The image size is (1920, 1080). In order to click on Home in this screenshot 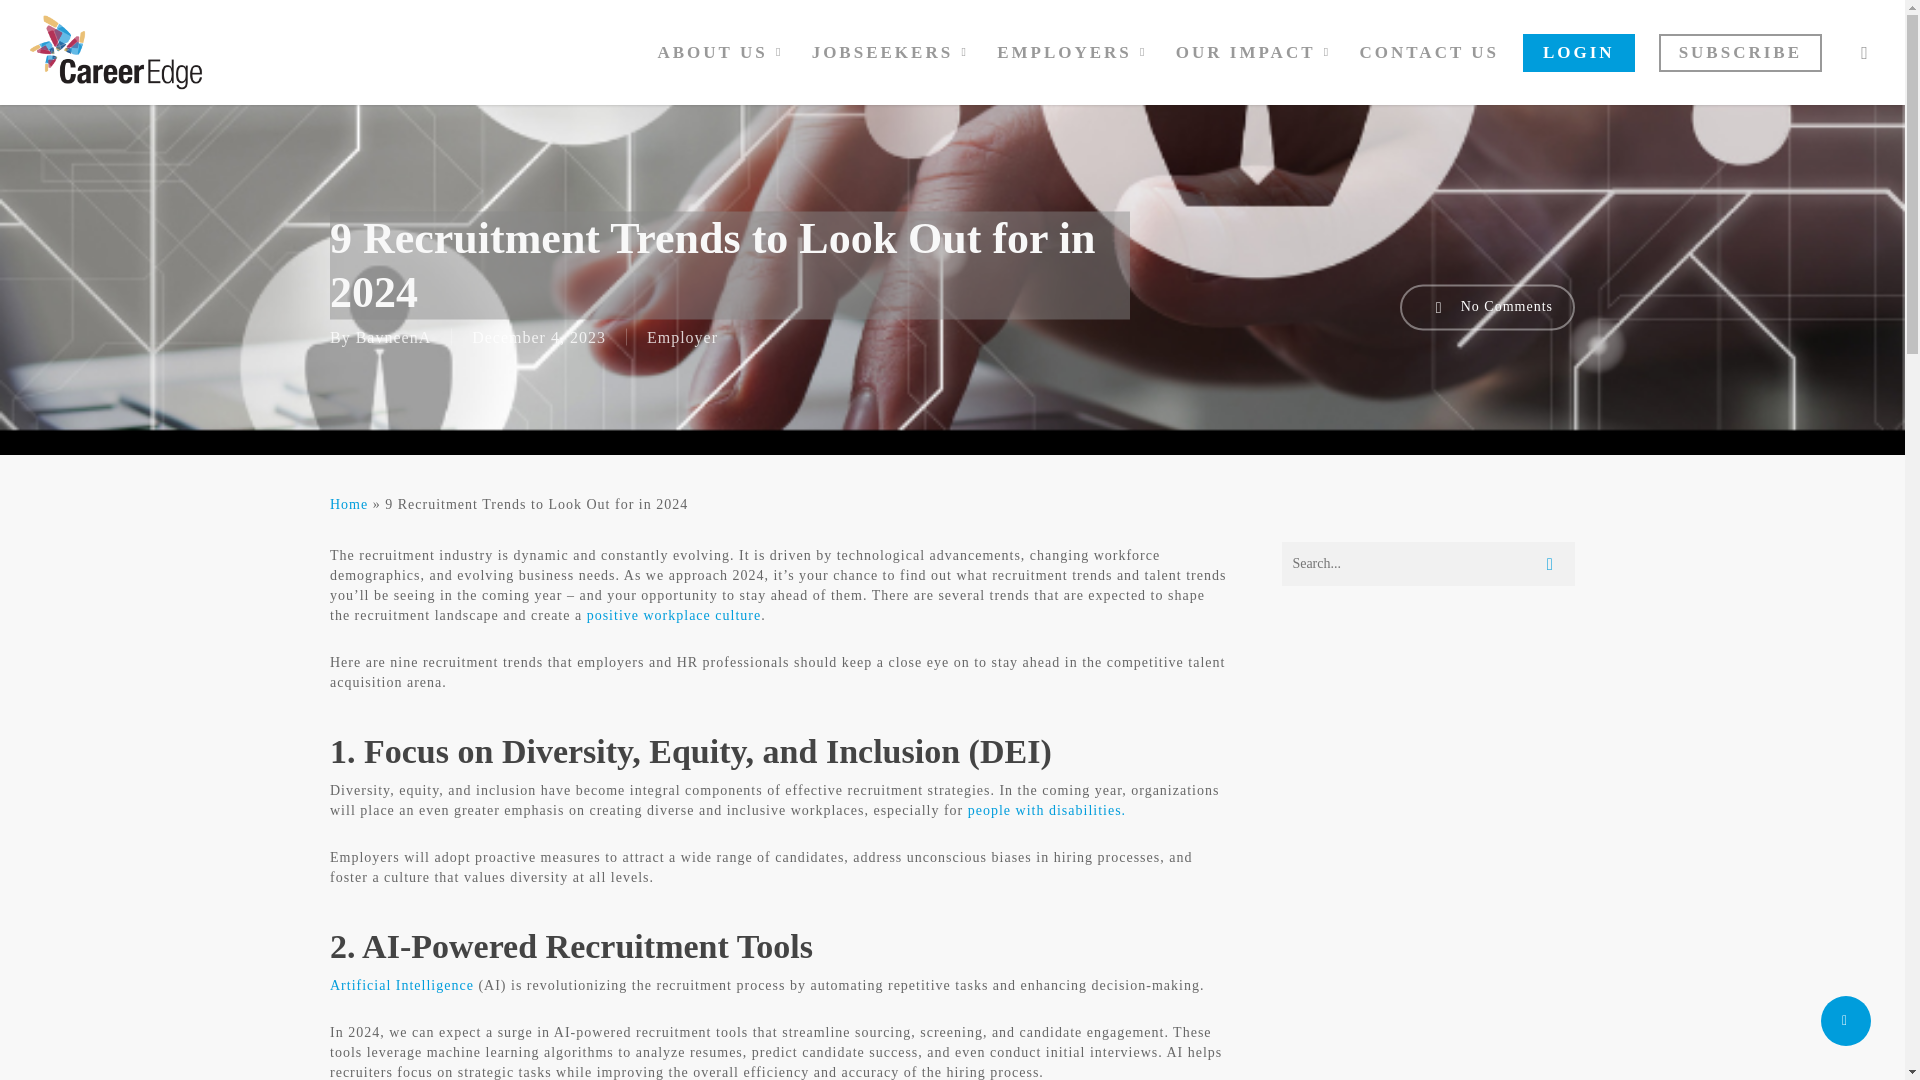, I will do `click(349, 504)`.